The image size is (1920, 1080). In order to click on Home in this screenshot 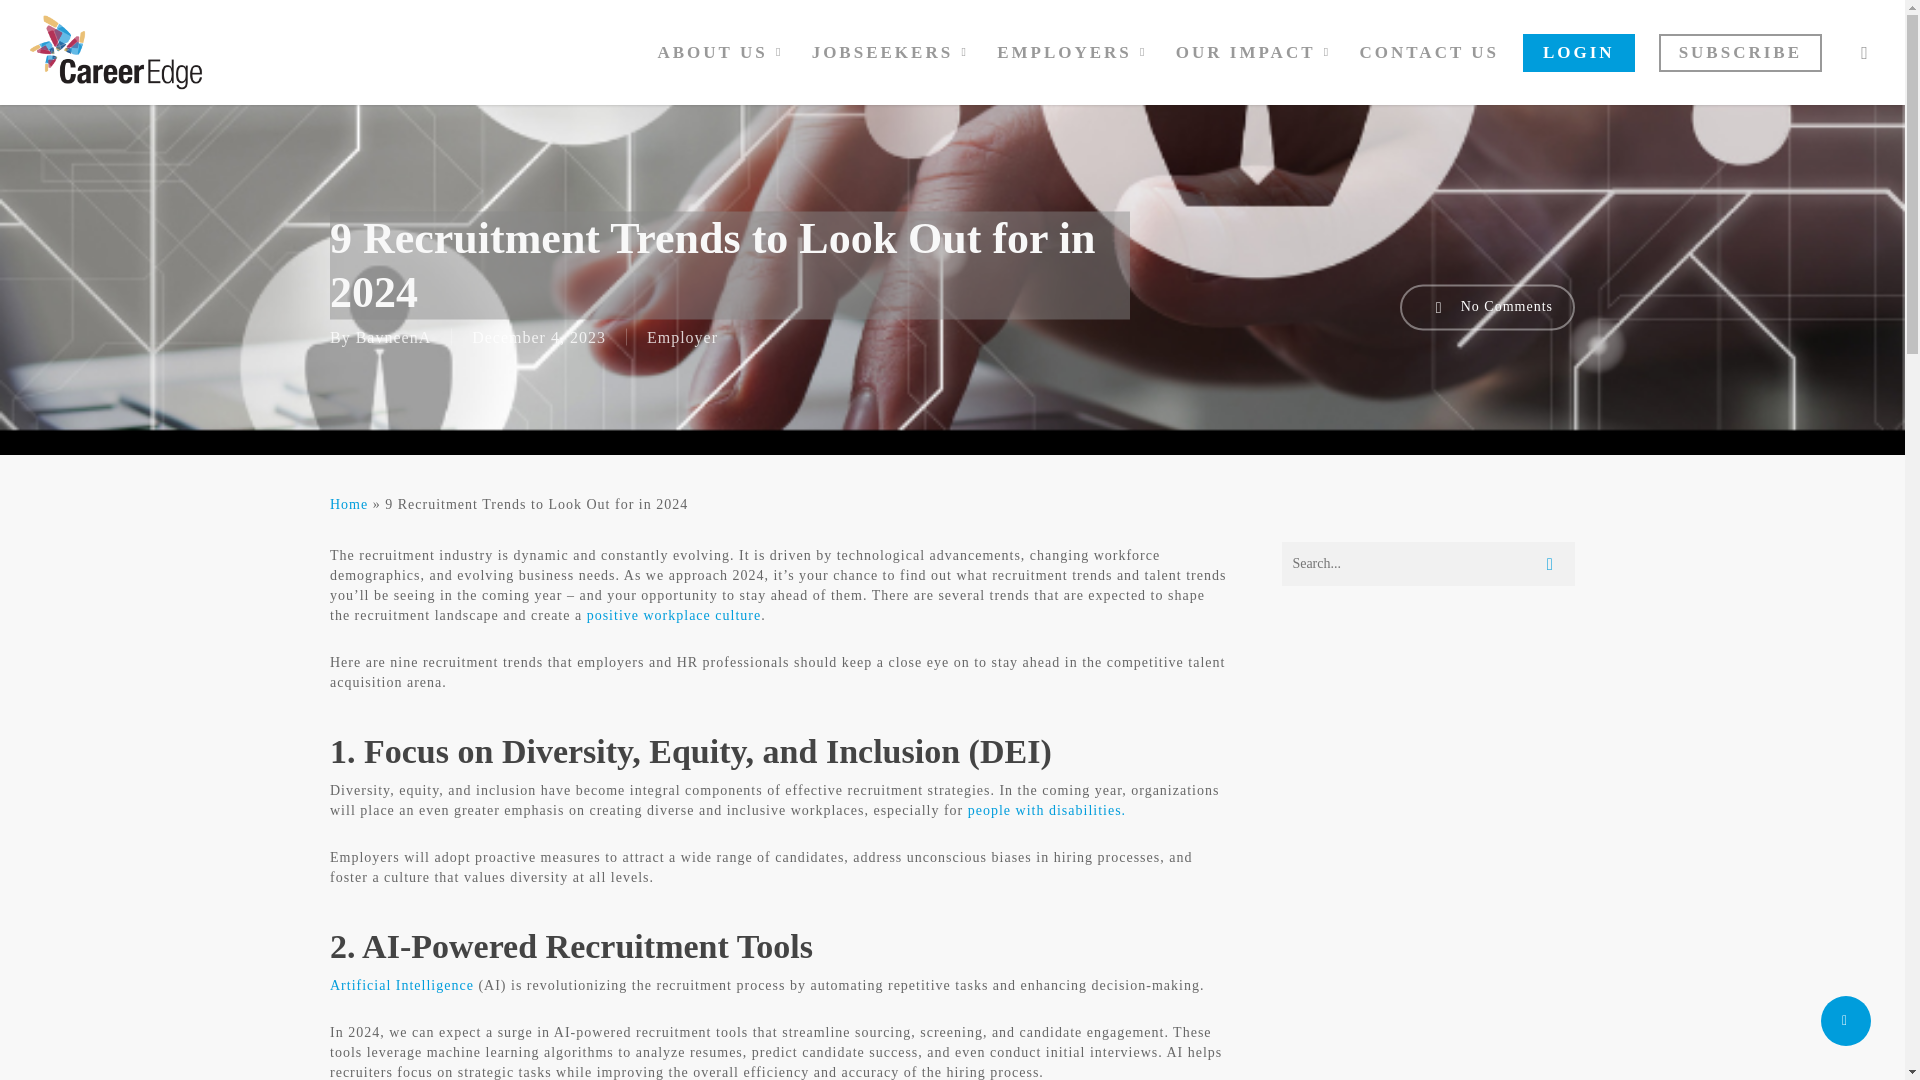, I will do `click(349, 504)`.